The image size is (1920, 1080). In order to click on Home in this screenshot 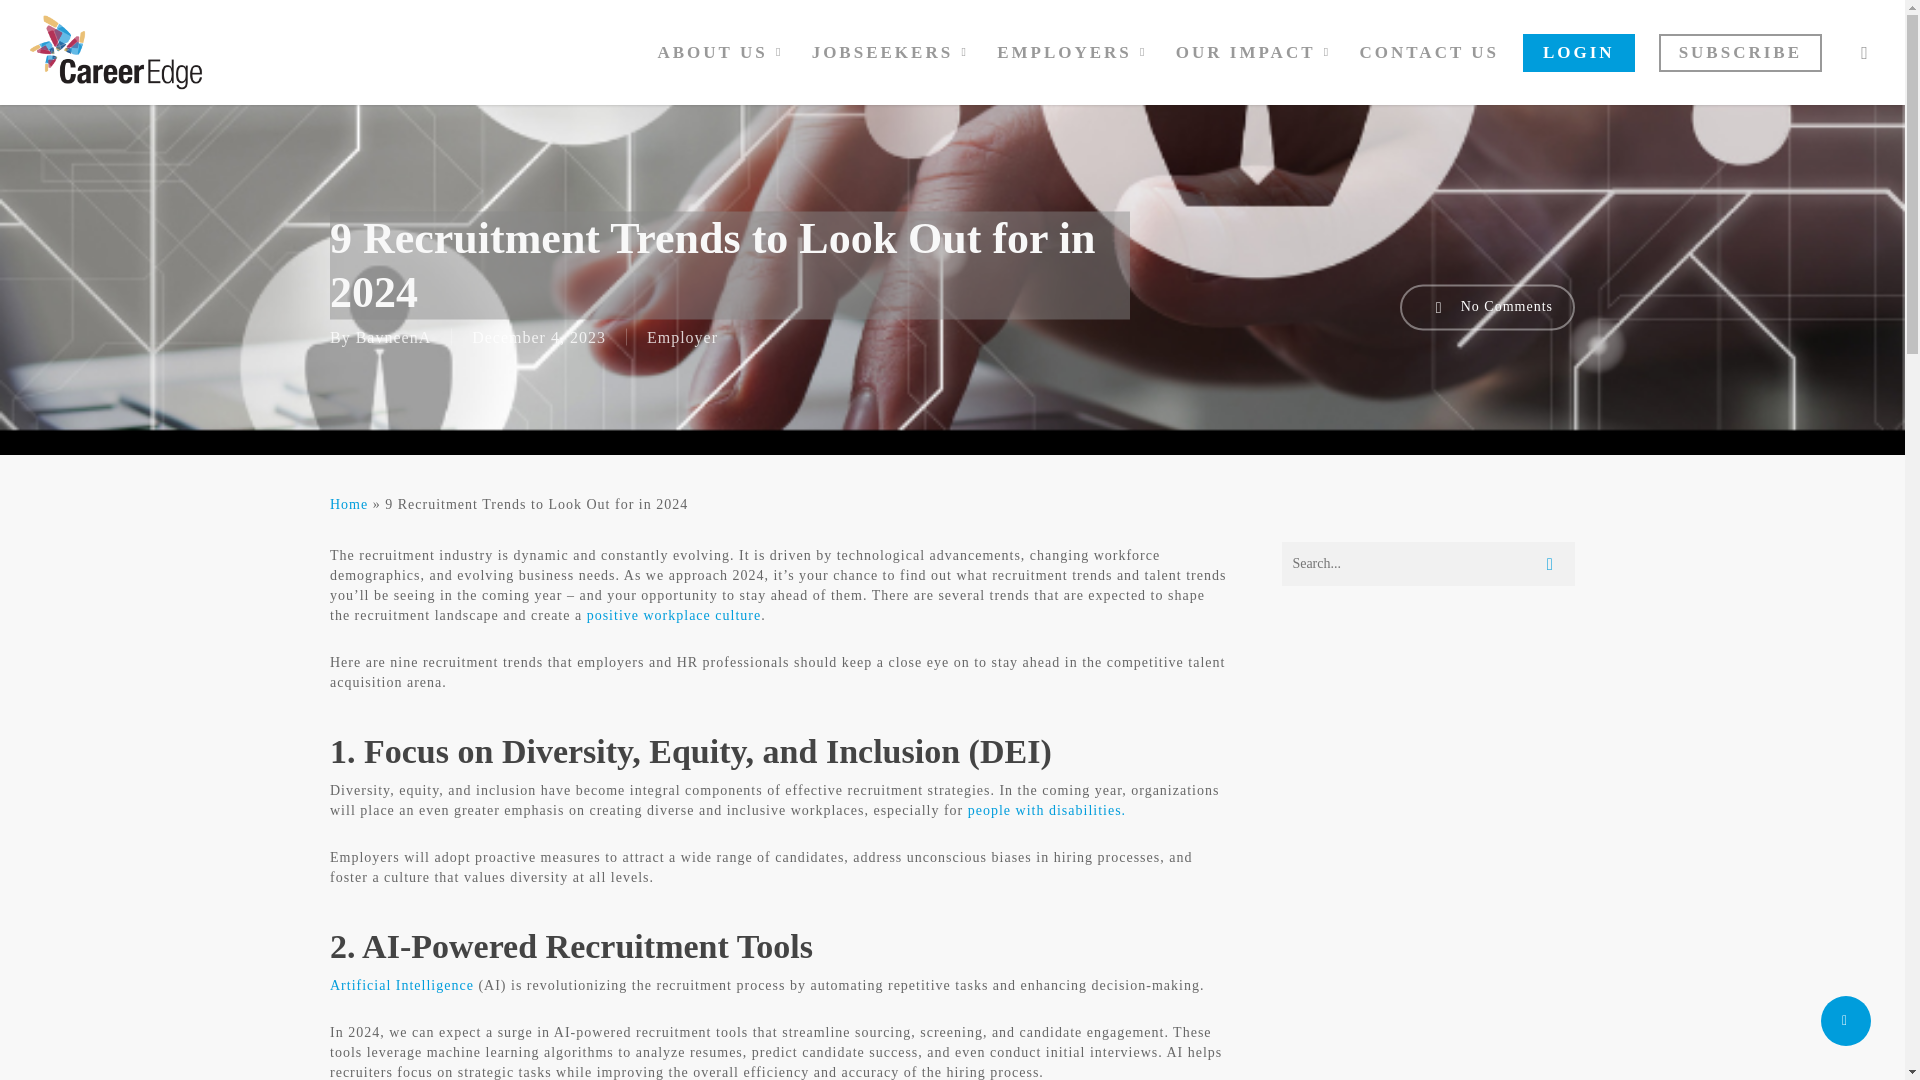, I will do `click(349, 504)`.